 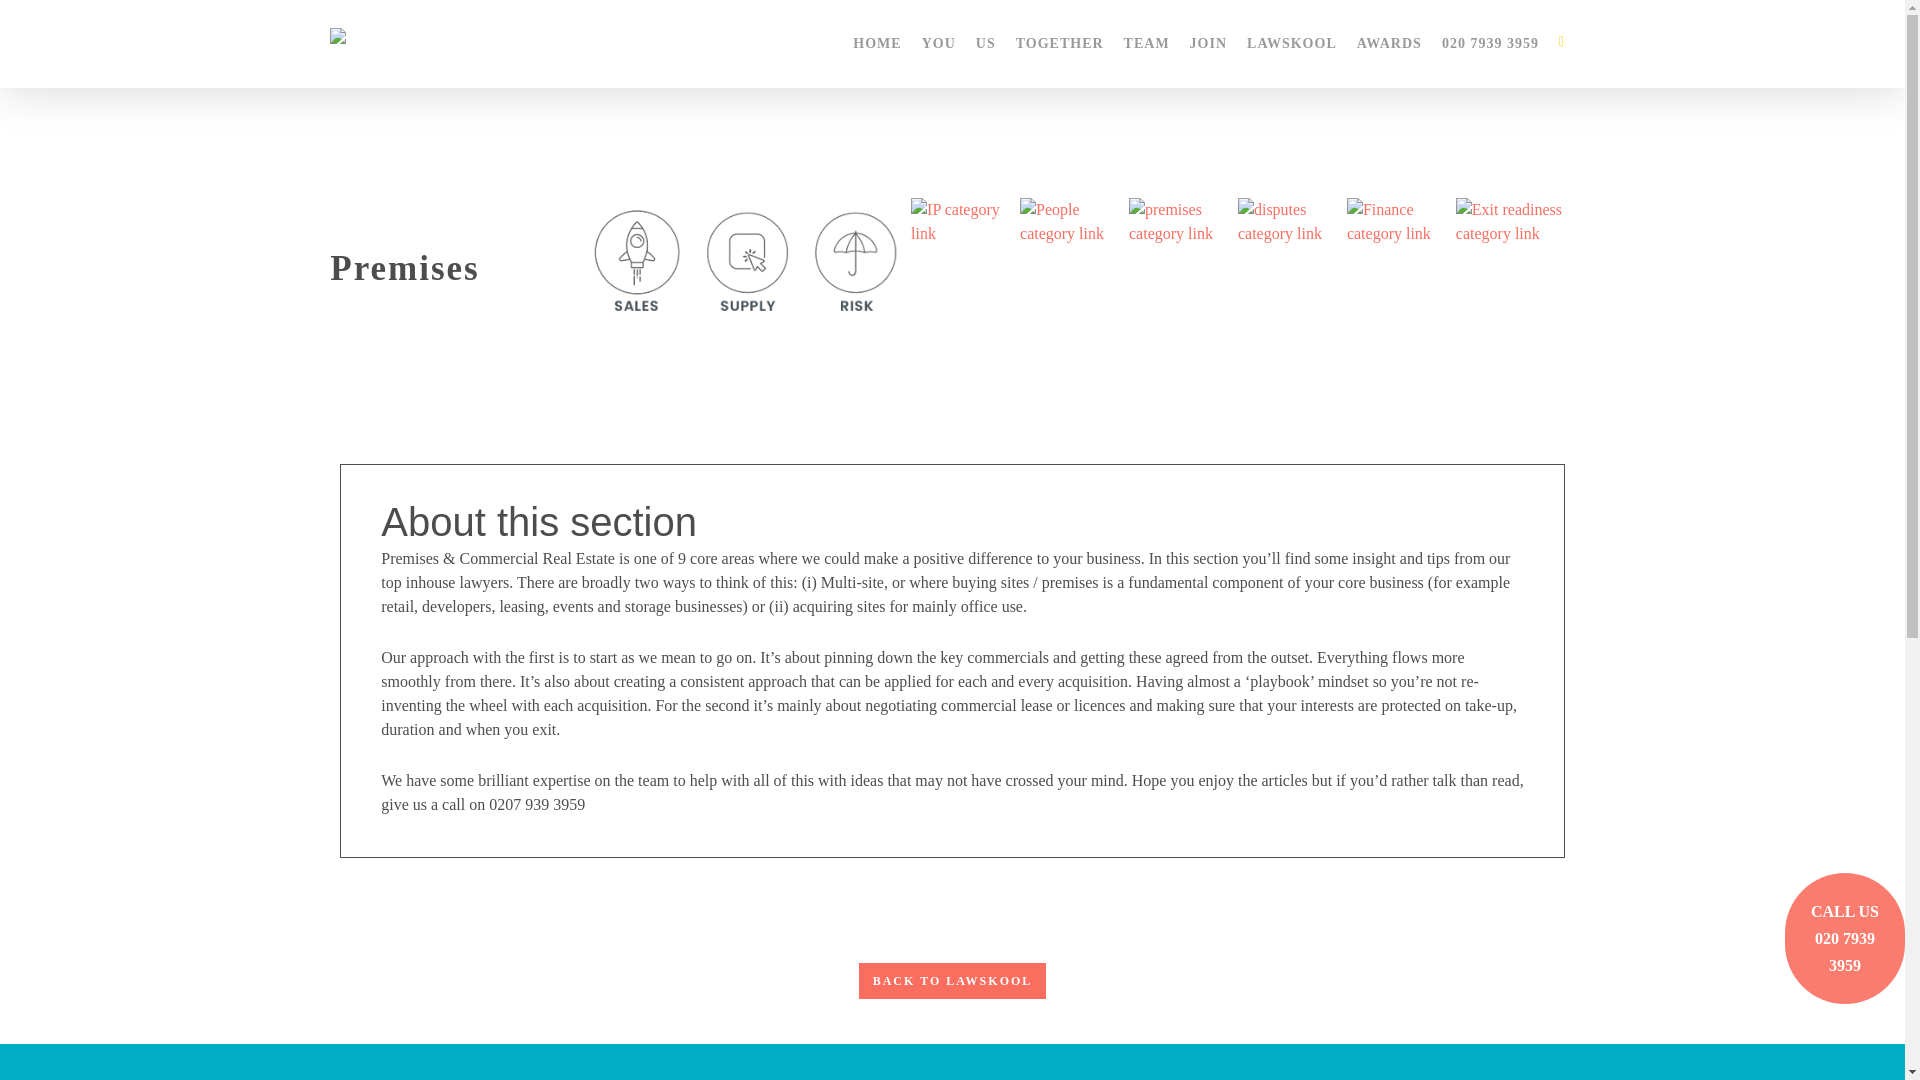 I want to click on LAWSKOOL, so click(x=1292, y=43).